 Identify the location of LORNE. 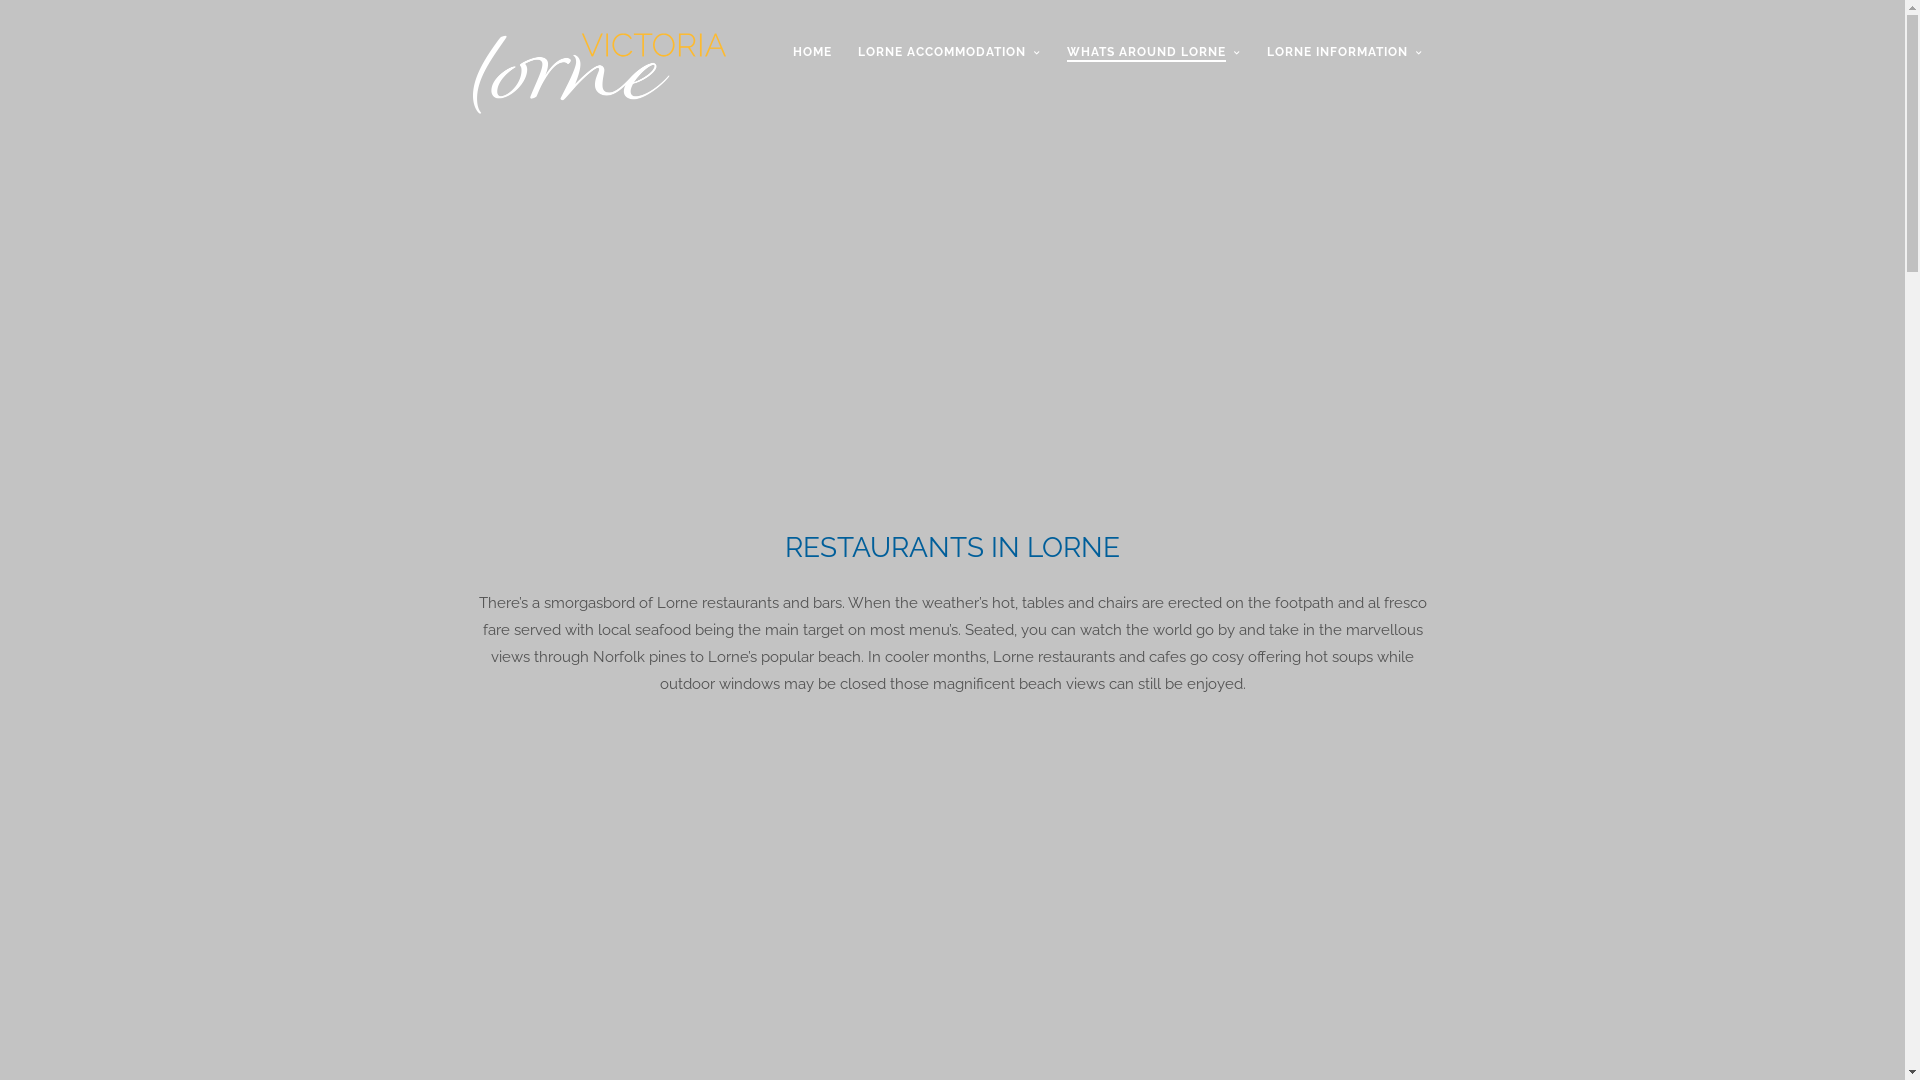
(1074, 548).